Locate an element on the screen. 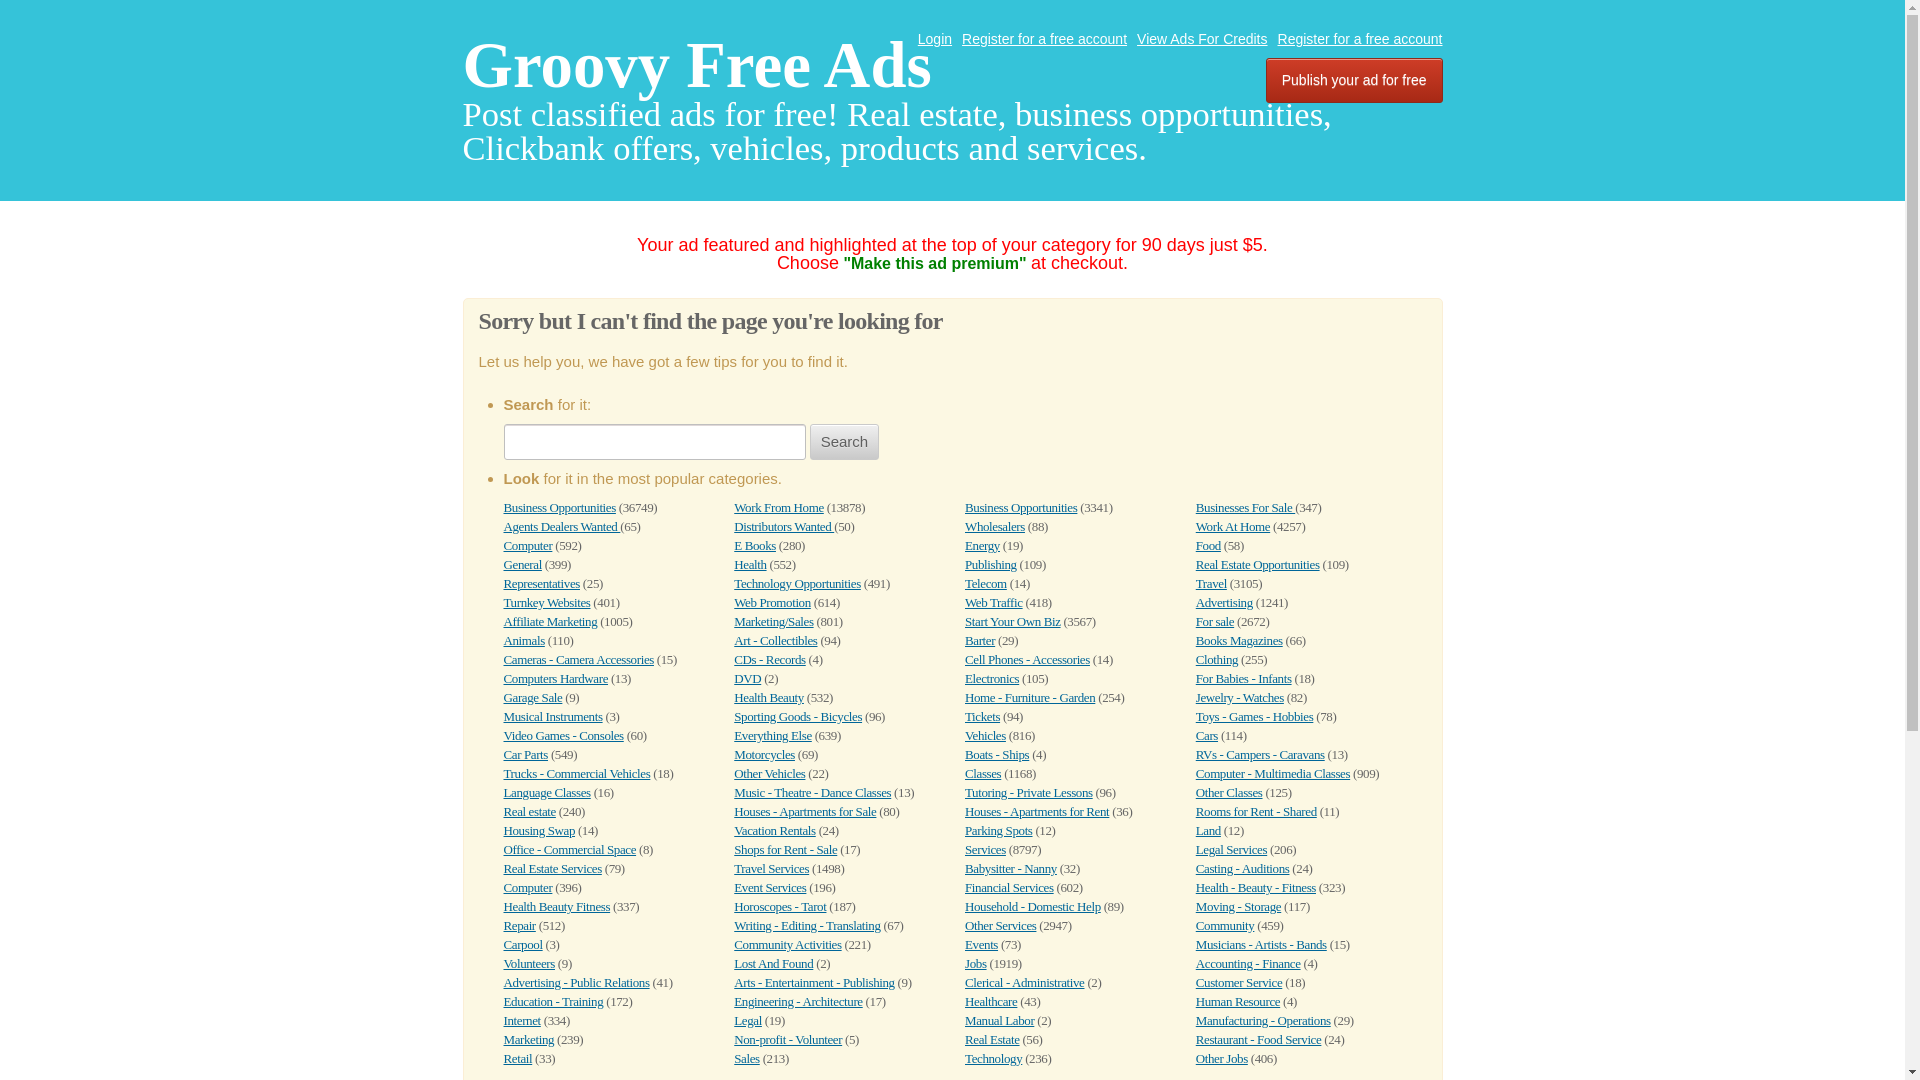 This screenshot has width=1920, height=1080. View Ads For Credits is located at coordinates (1202, 39).